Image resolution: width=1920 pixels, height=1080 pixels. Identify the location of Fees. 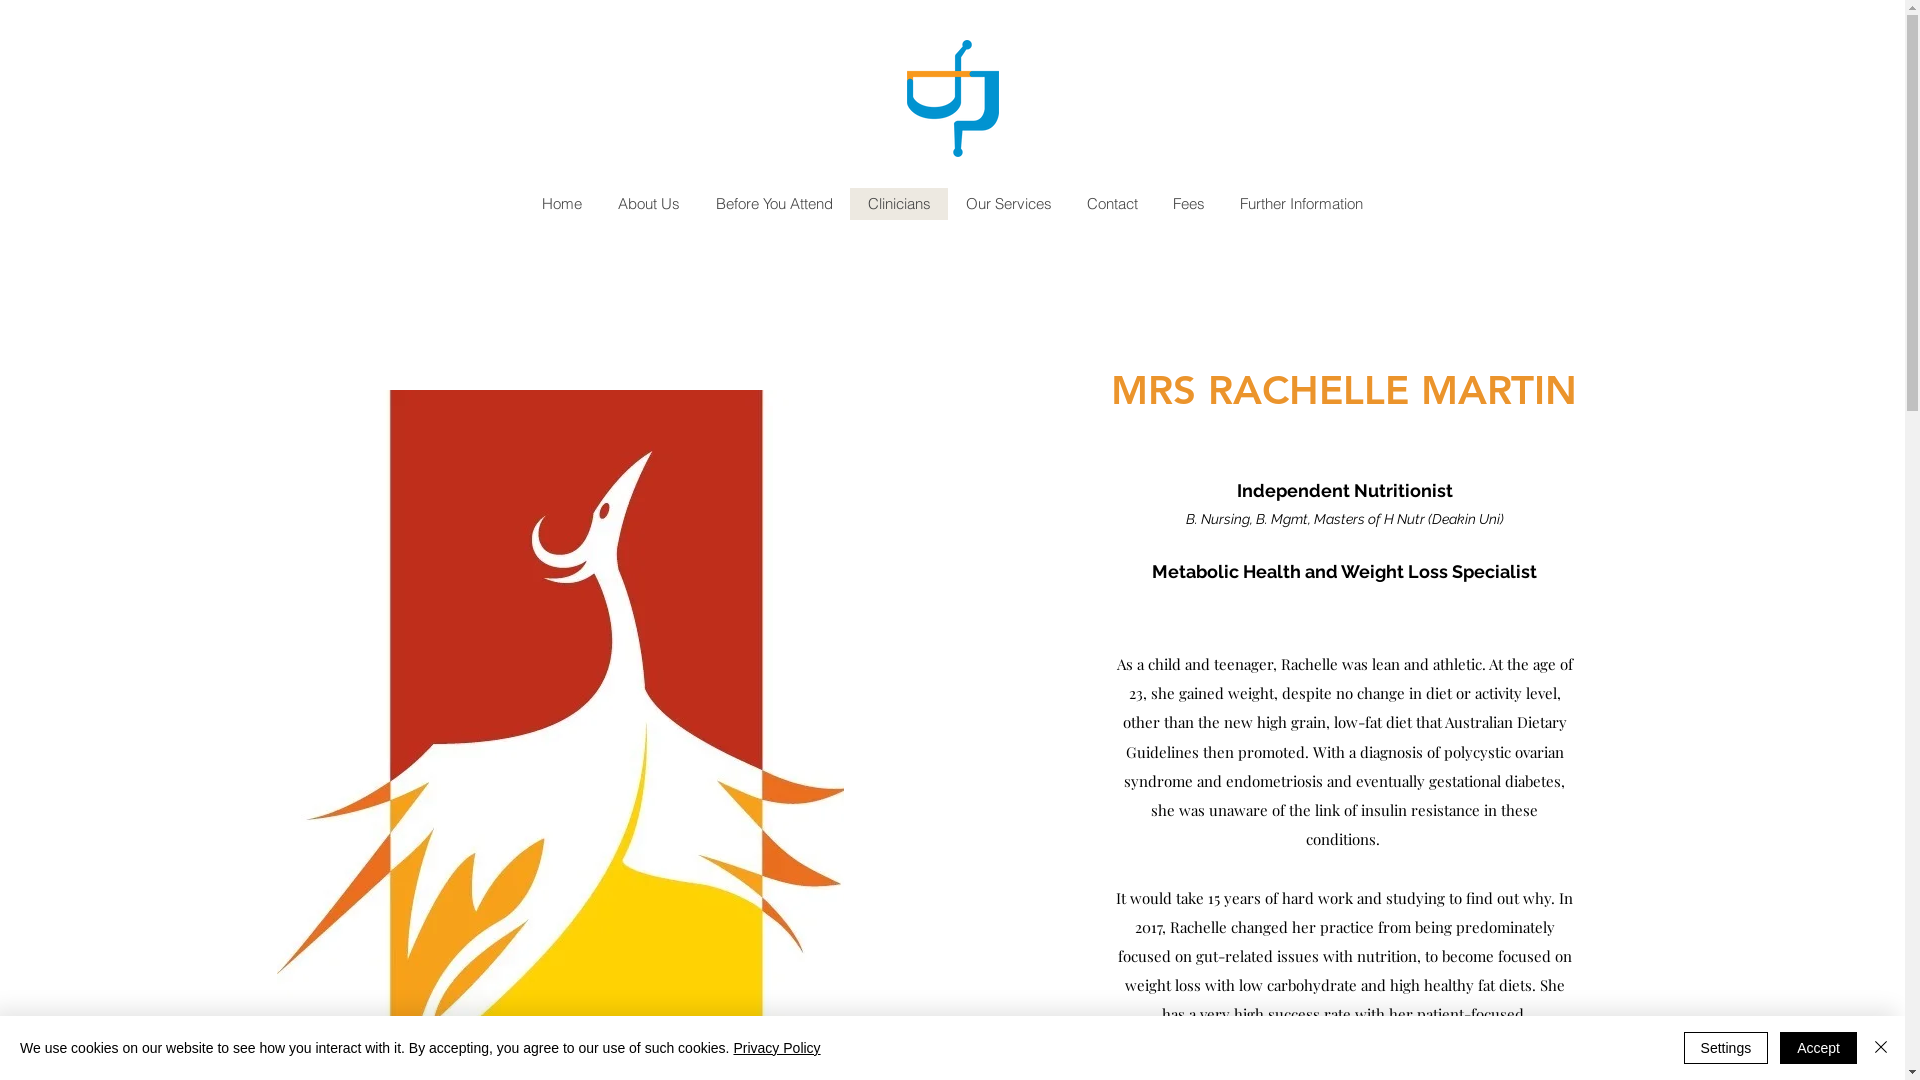
(1188, 204).